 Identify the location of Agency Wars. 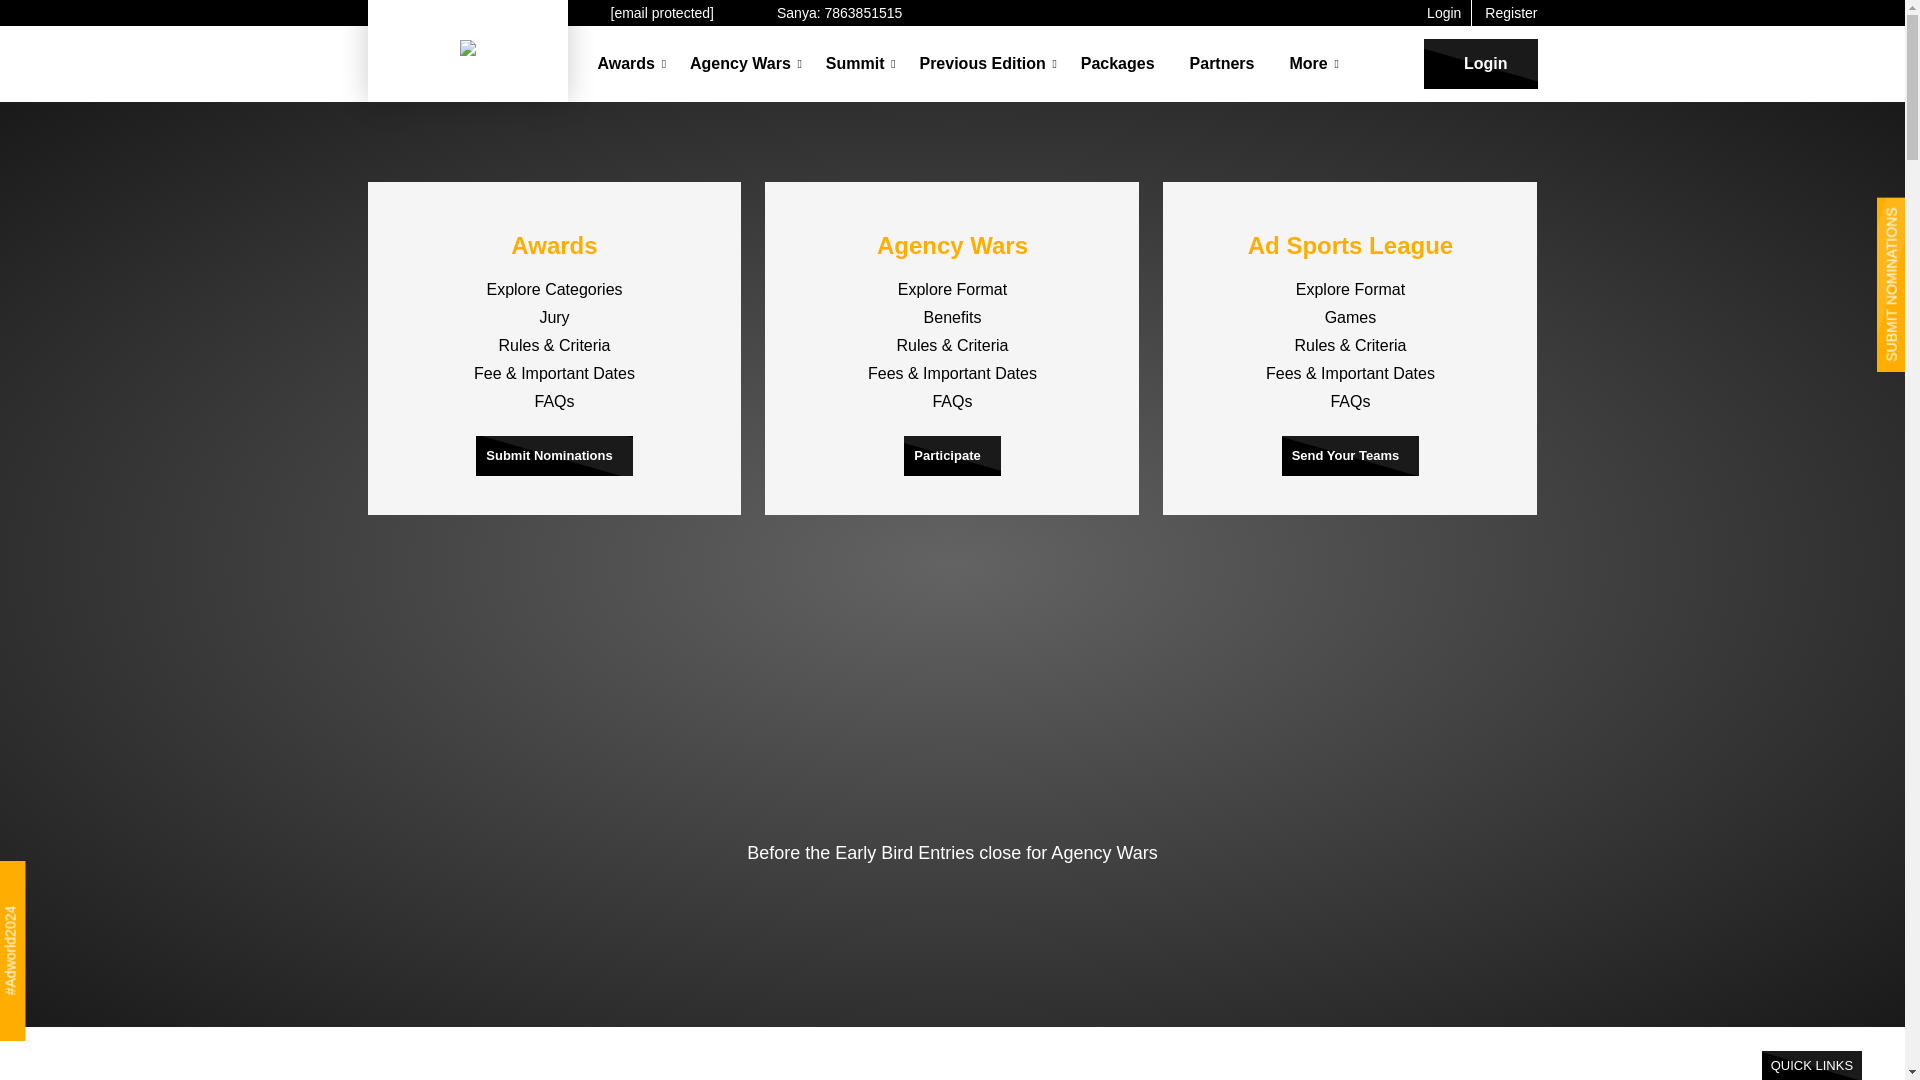
(740, 64).